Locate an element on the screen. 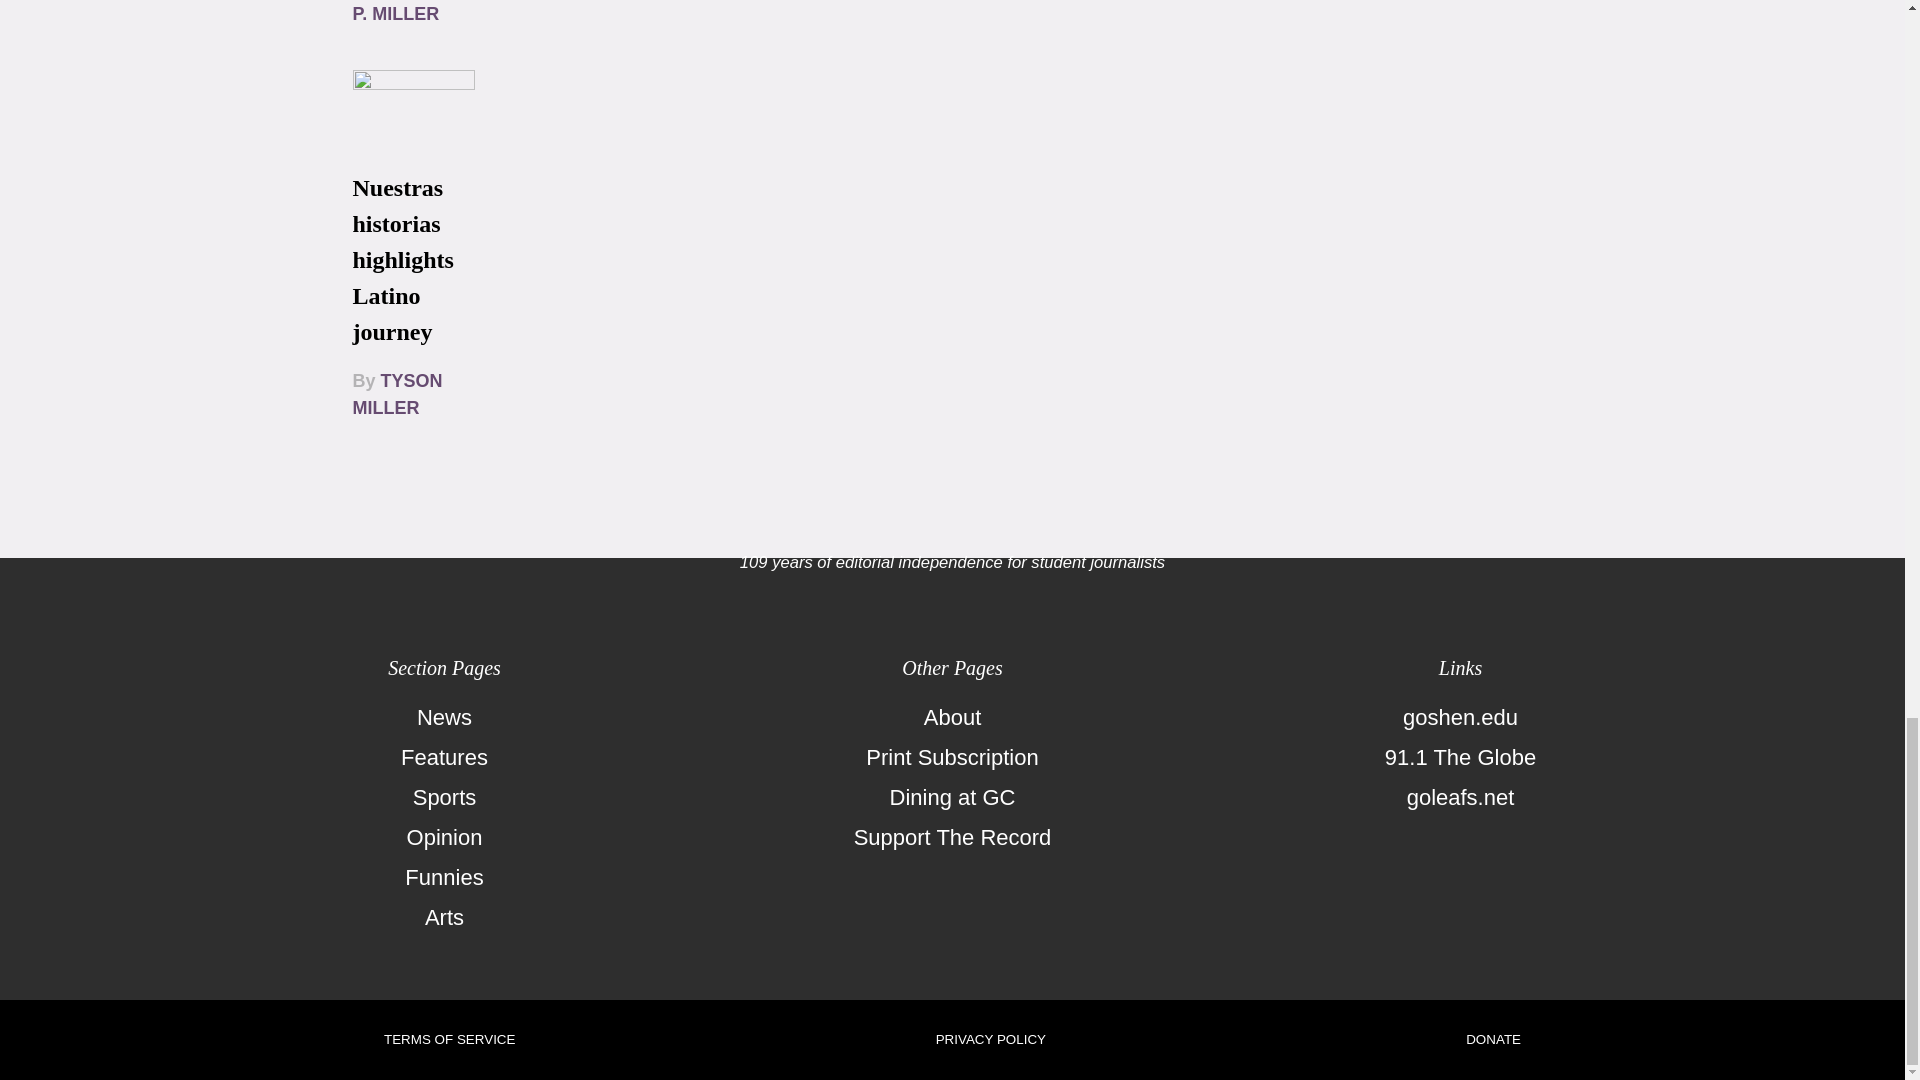 This screenshot has width=1920, height=1080. Opinion is located at coordinates (444, 837).